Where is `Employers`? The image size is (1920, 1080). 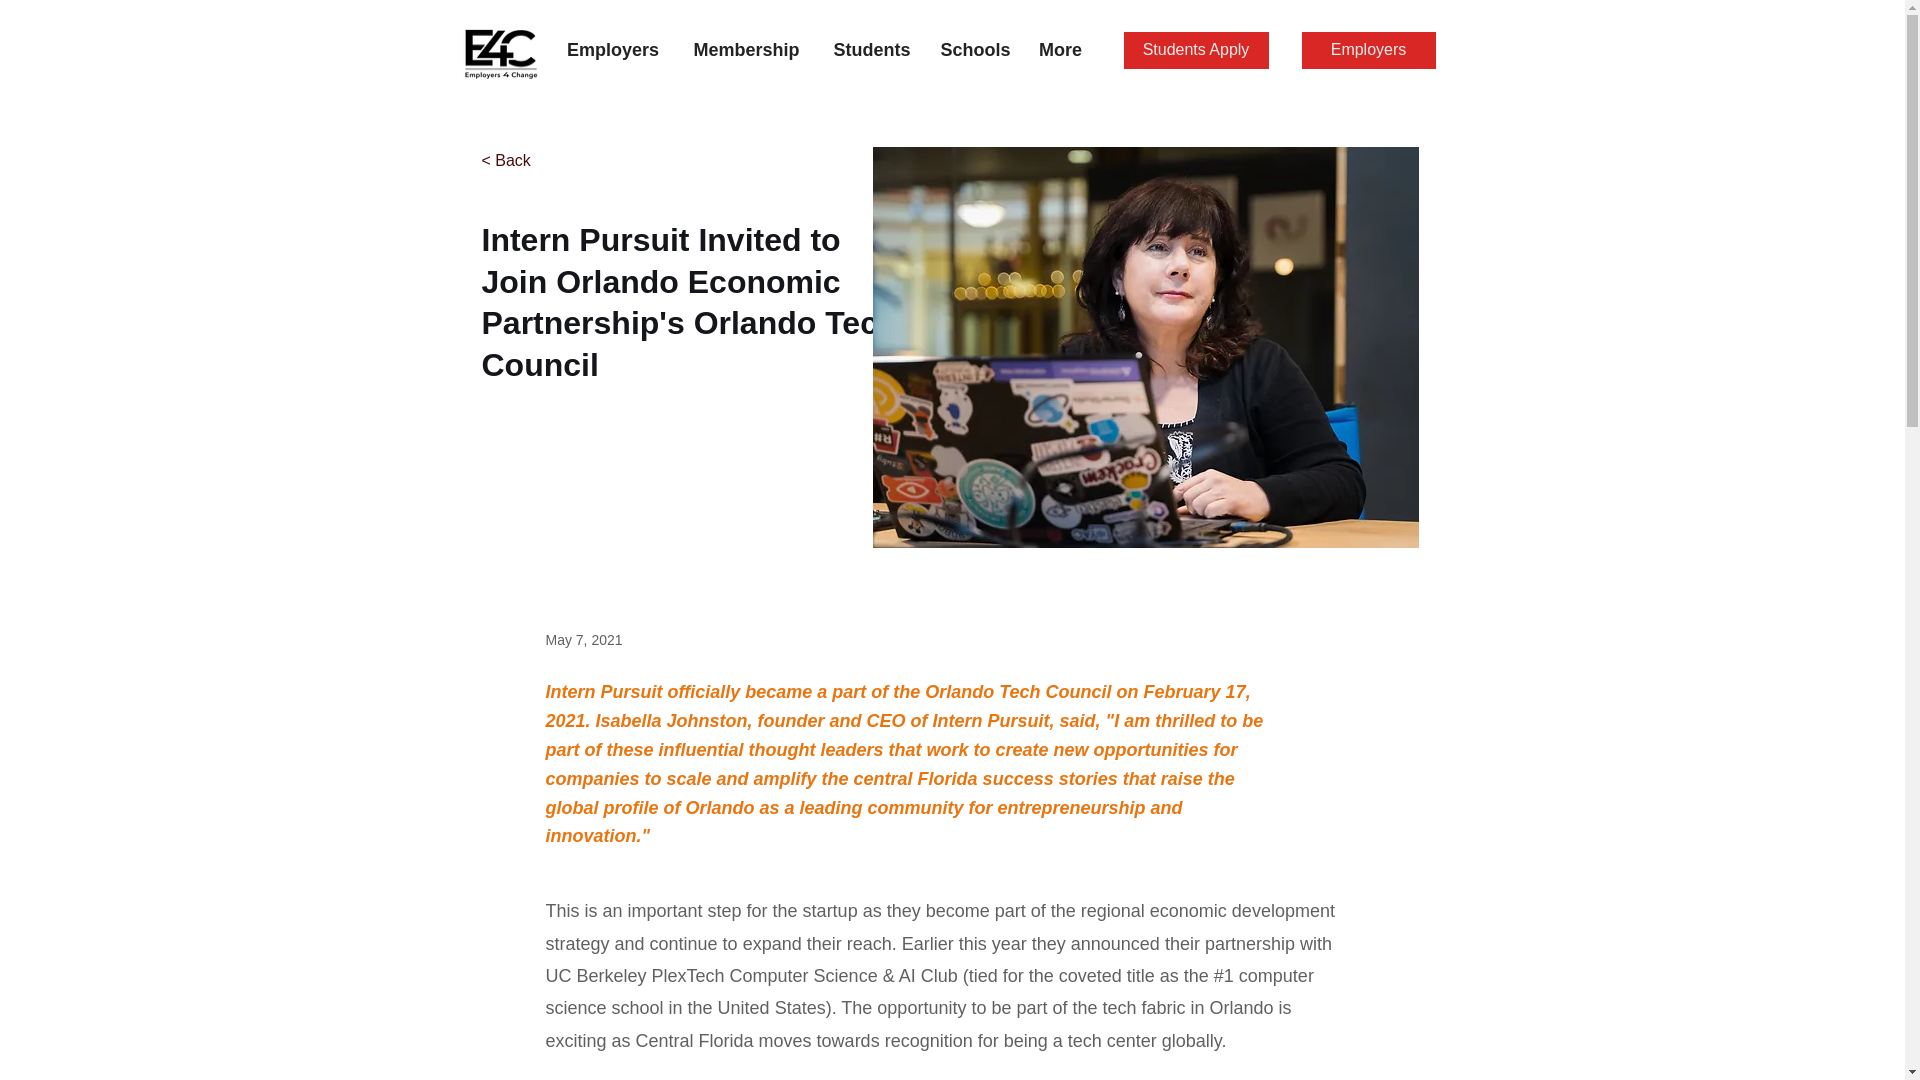 Employers is located at coordinates (612, 49).